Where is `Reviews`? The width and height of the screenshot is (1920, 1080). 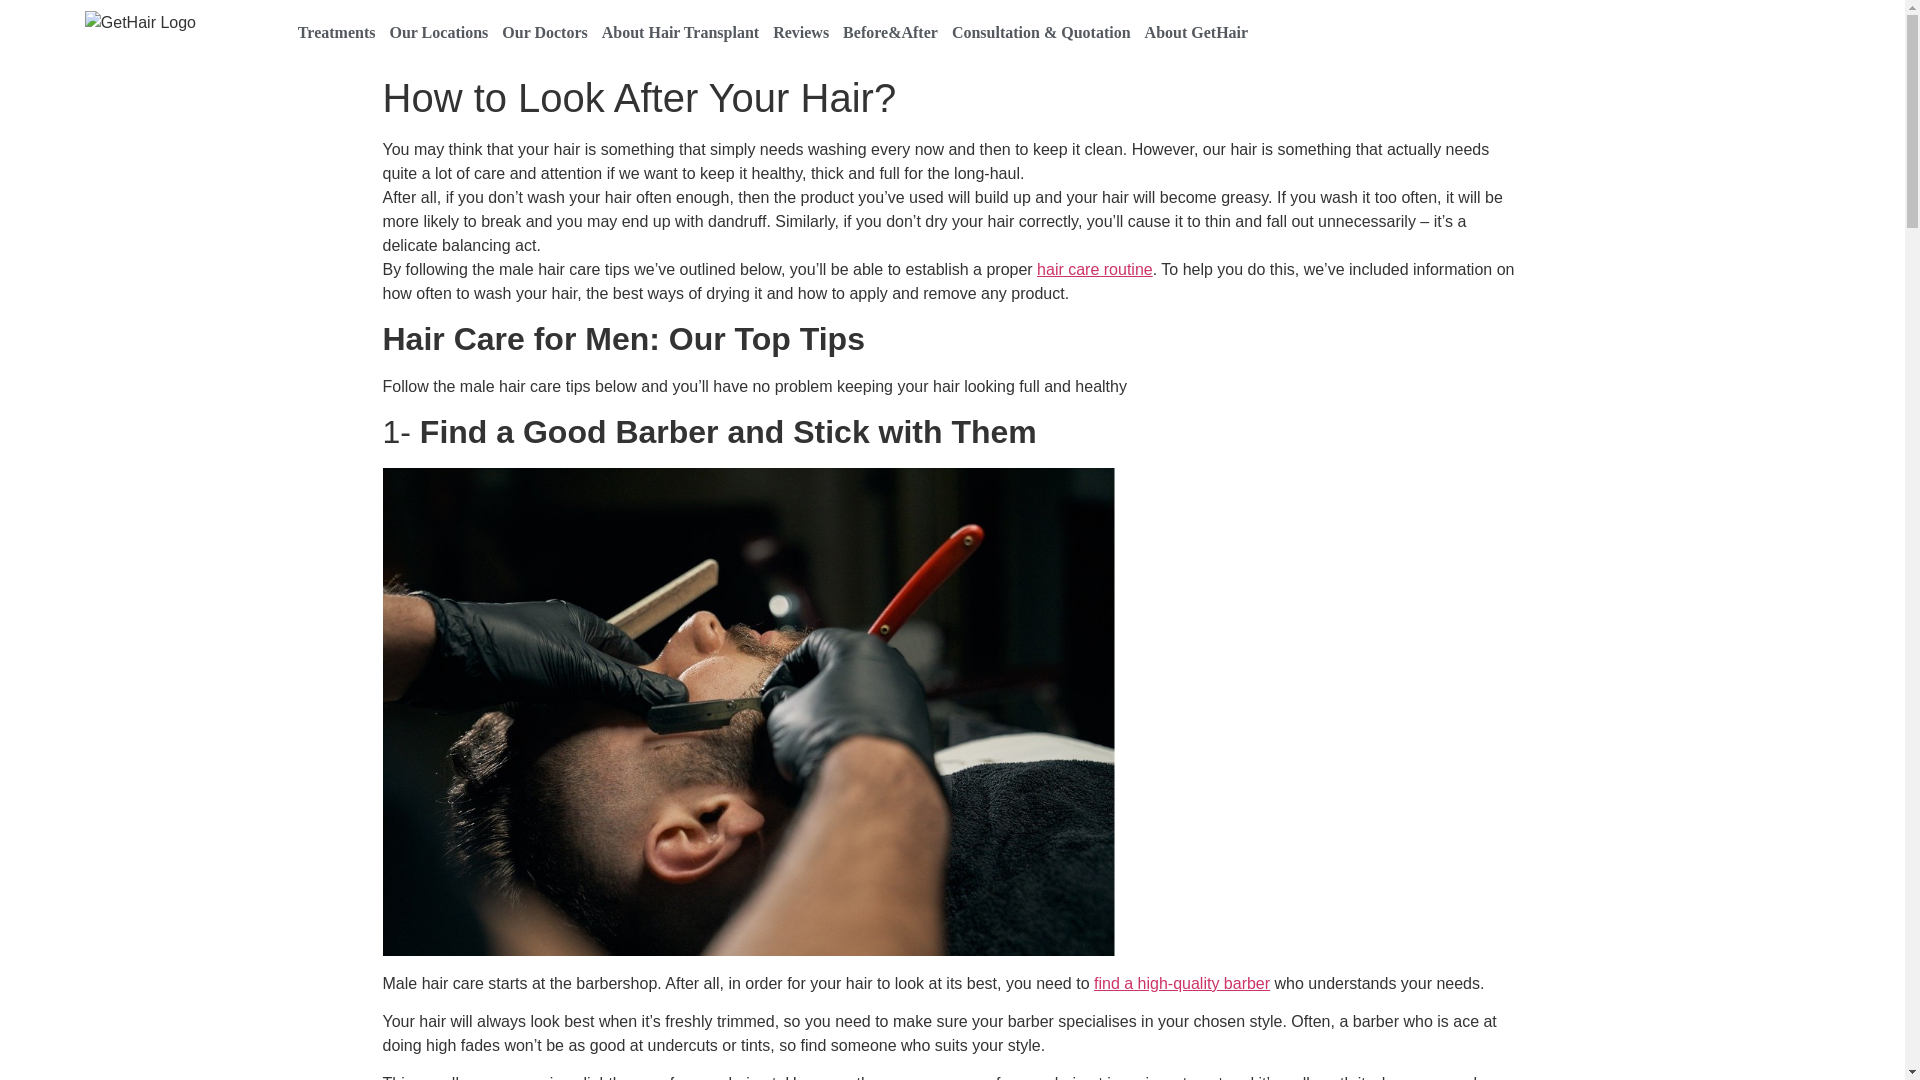 Reviews is located at coordinates (800, 32).